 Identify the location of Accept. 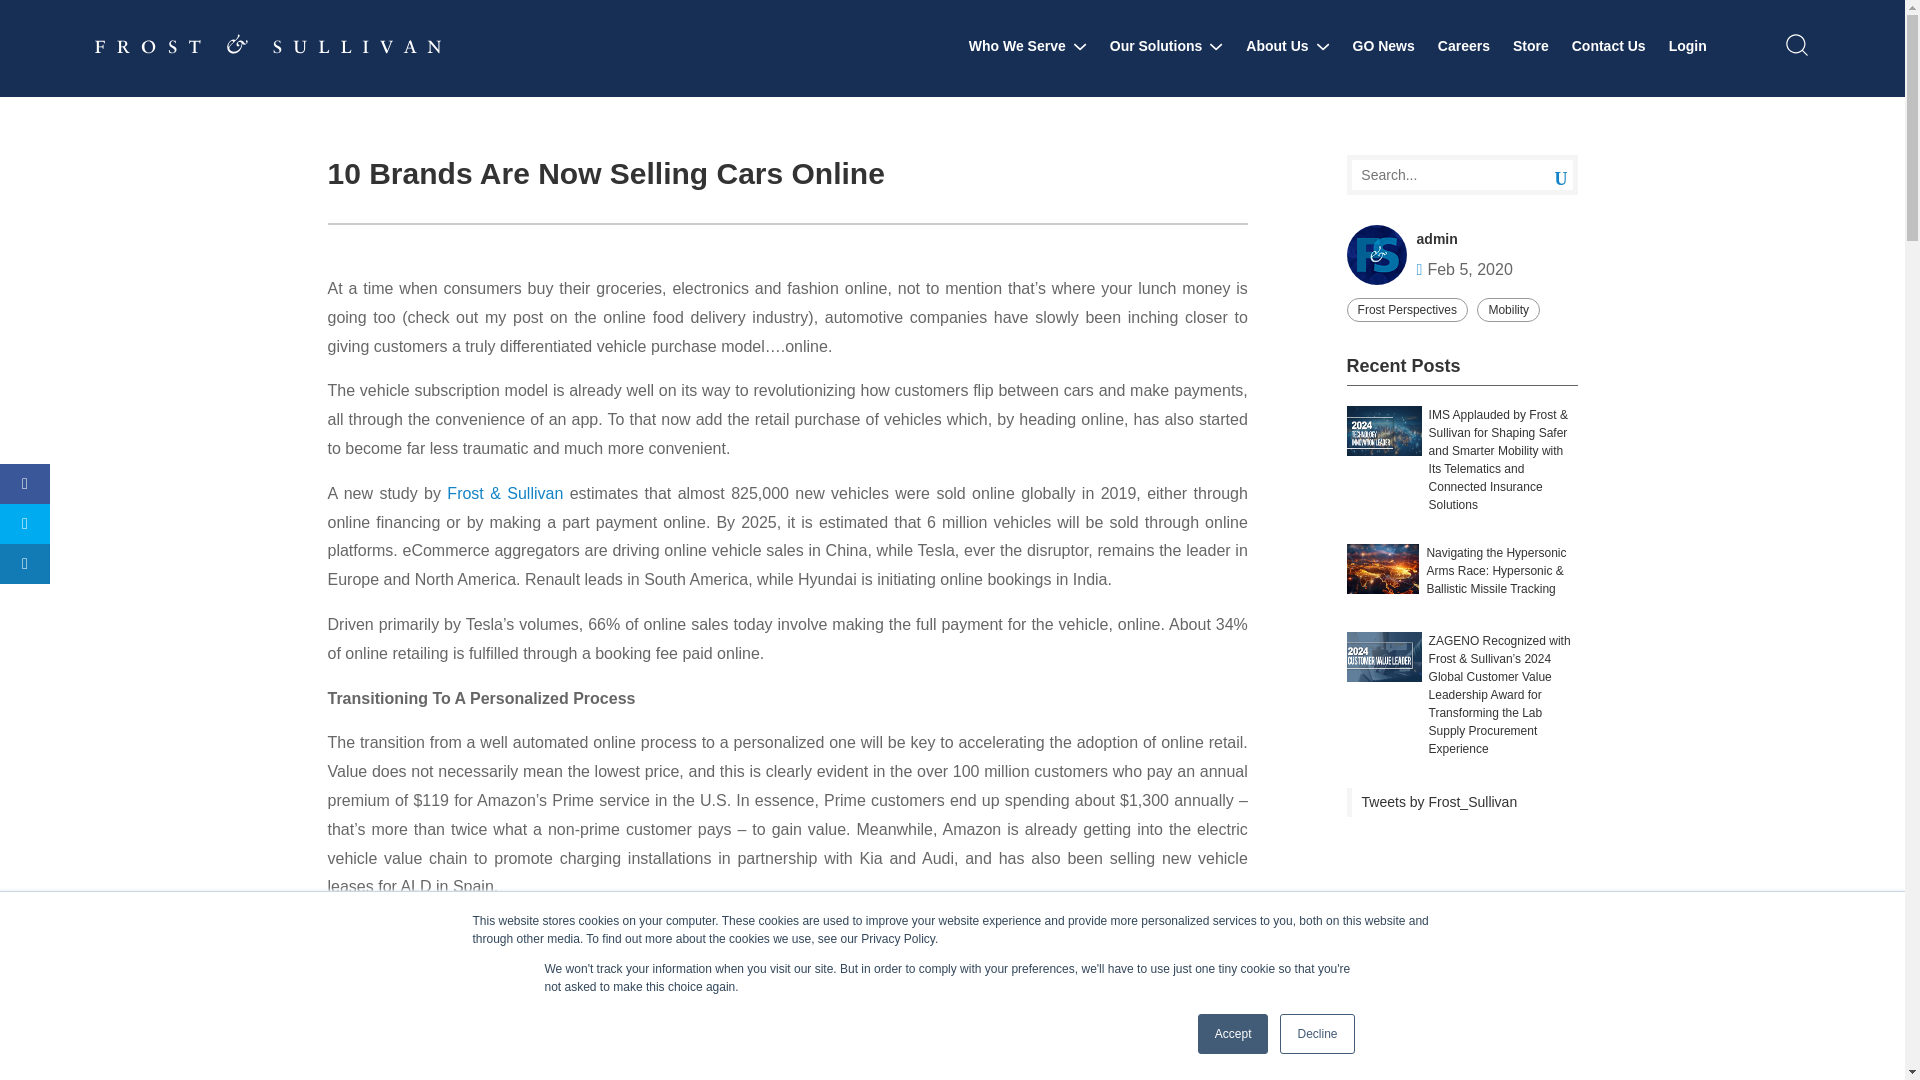
(1234, 1034).